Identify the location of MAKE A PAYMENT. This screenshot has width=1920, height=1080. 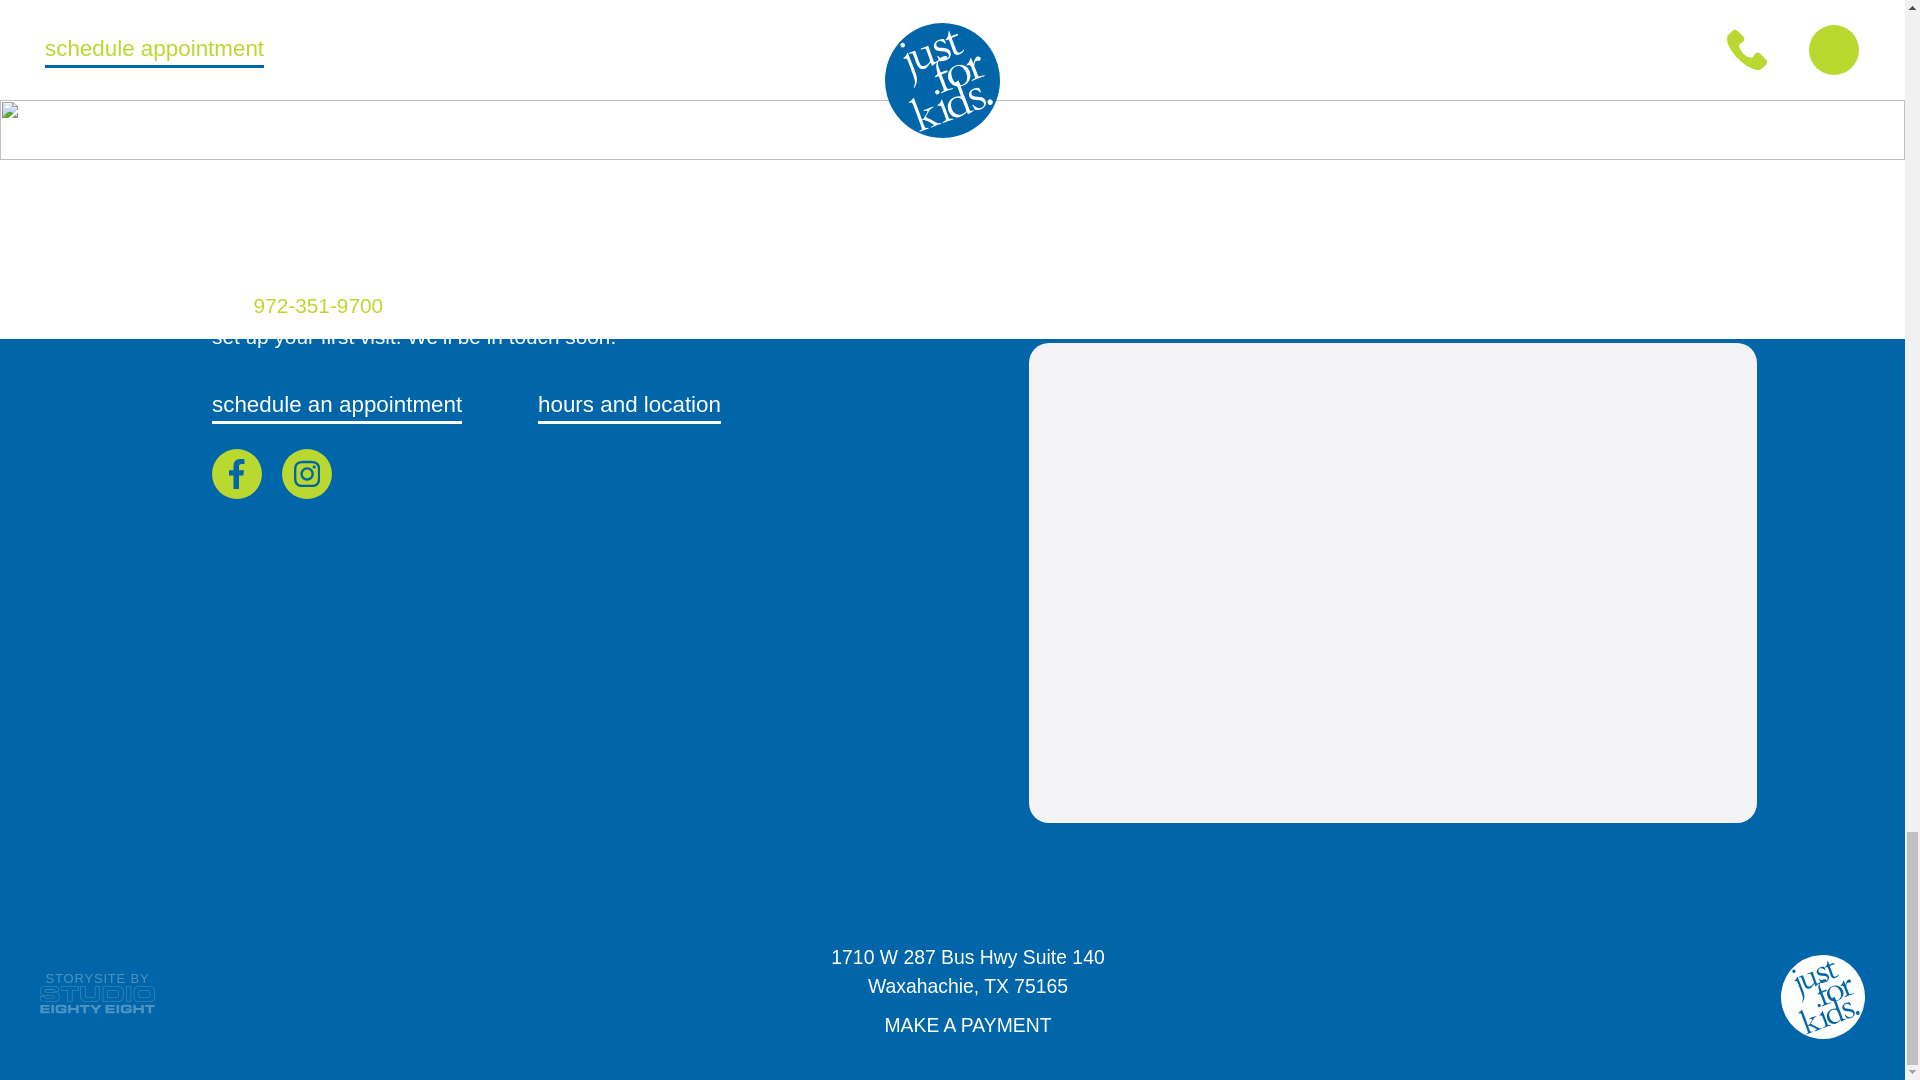
(98, 996).